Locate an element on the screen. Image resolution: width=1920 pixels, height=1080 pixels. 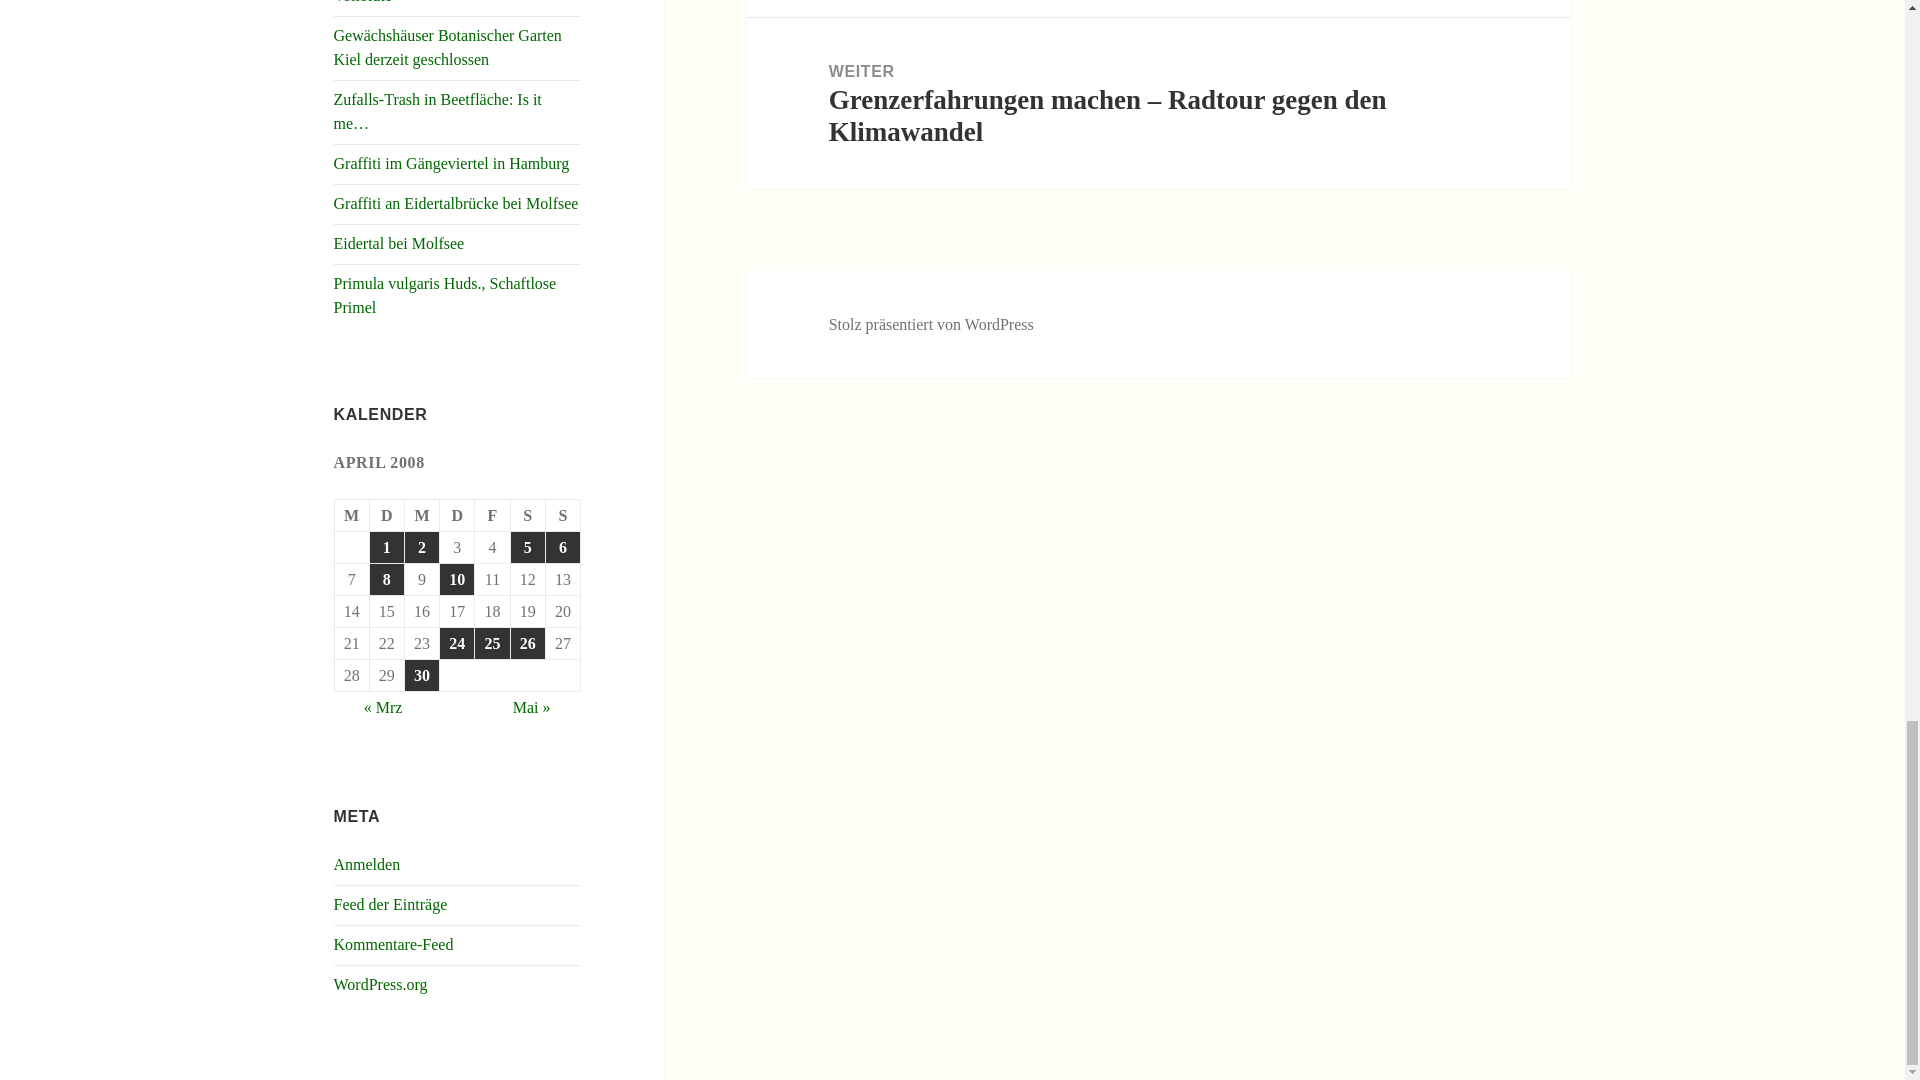
Samstag is located at coordinates (528, 516).